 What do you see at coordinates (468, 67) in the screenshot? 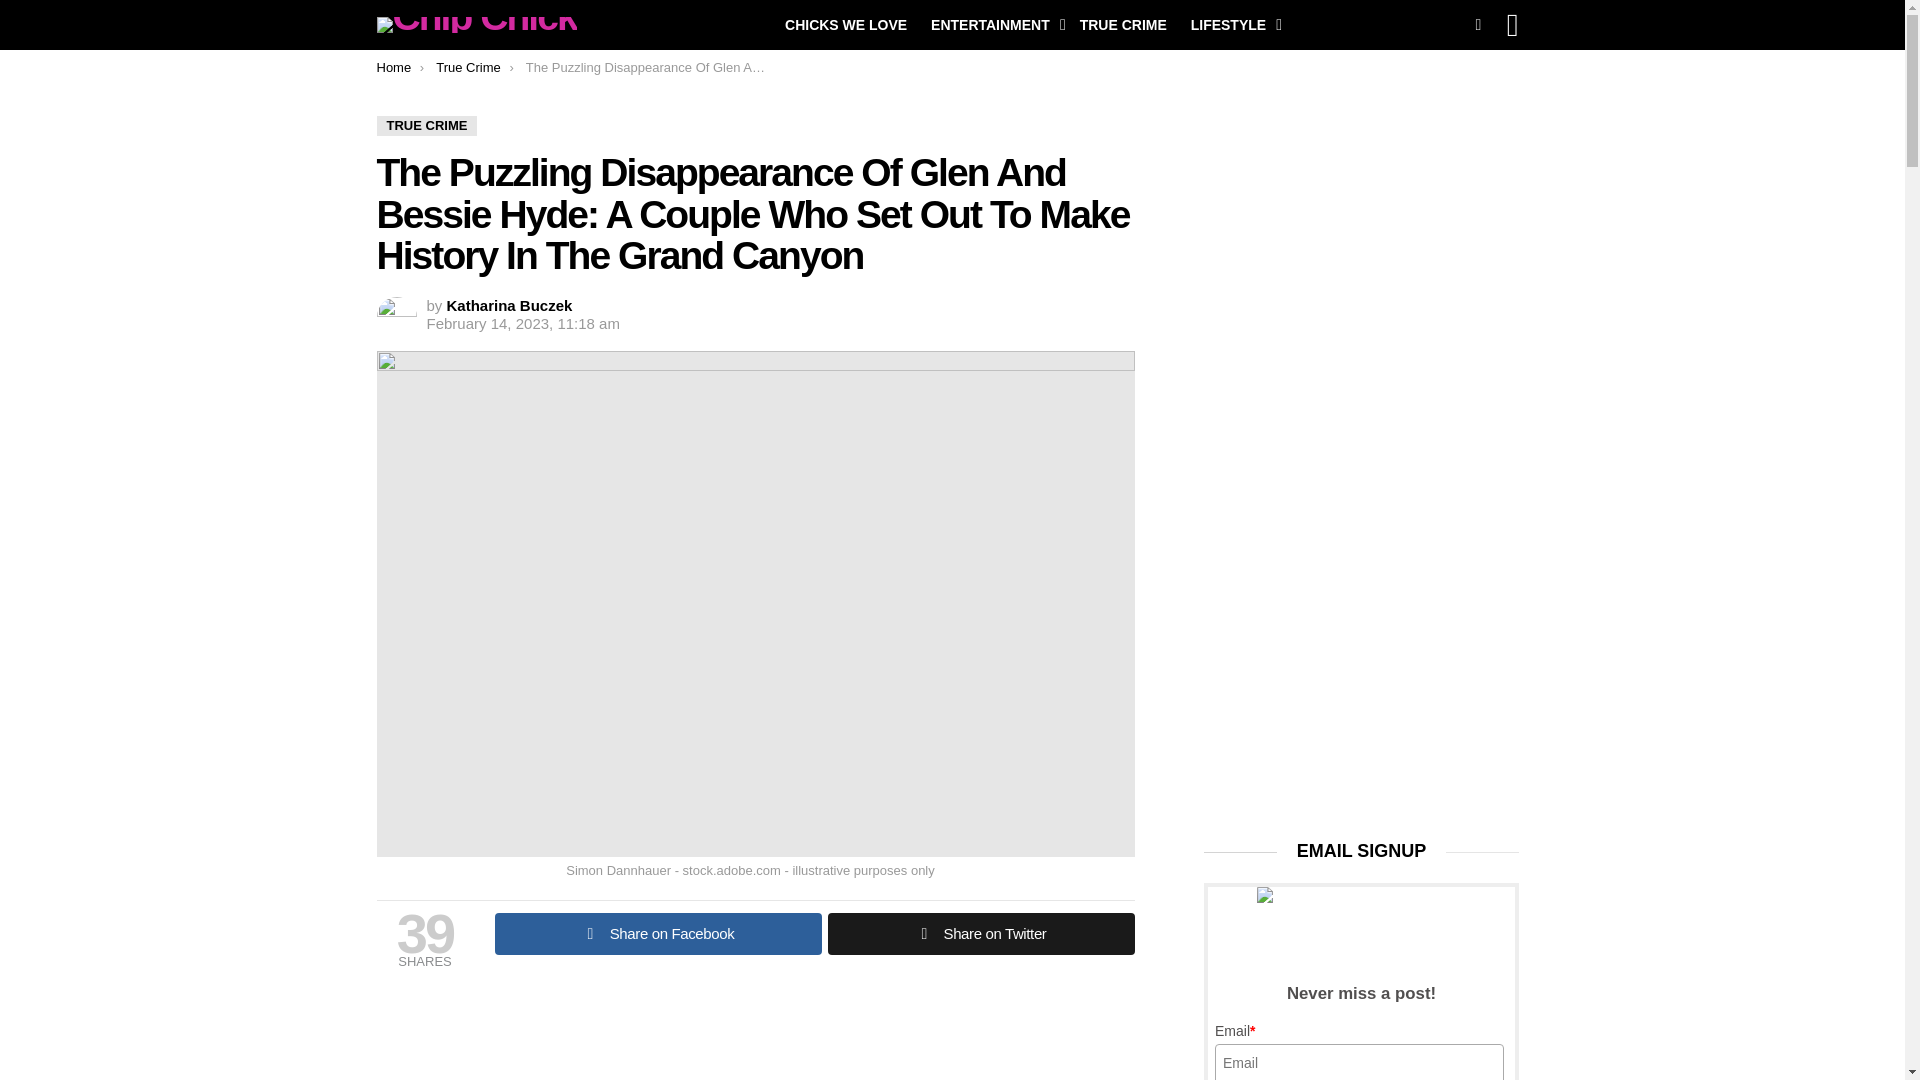
I see `True Crime` at bounding box center [468, 67].